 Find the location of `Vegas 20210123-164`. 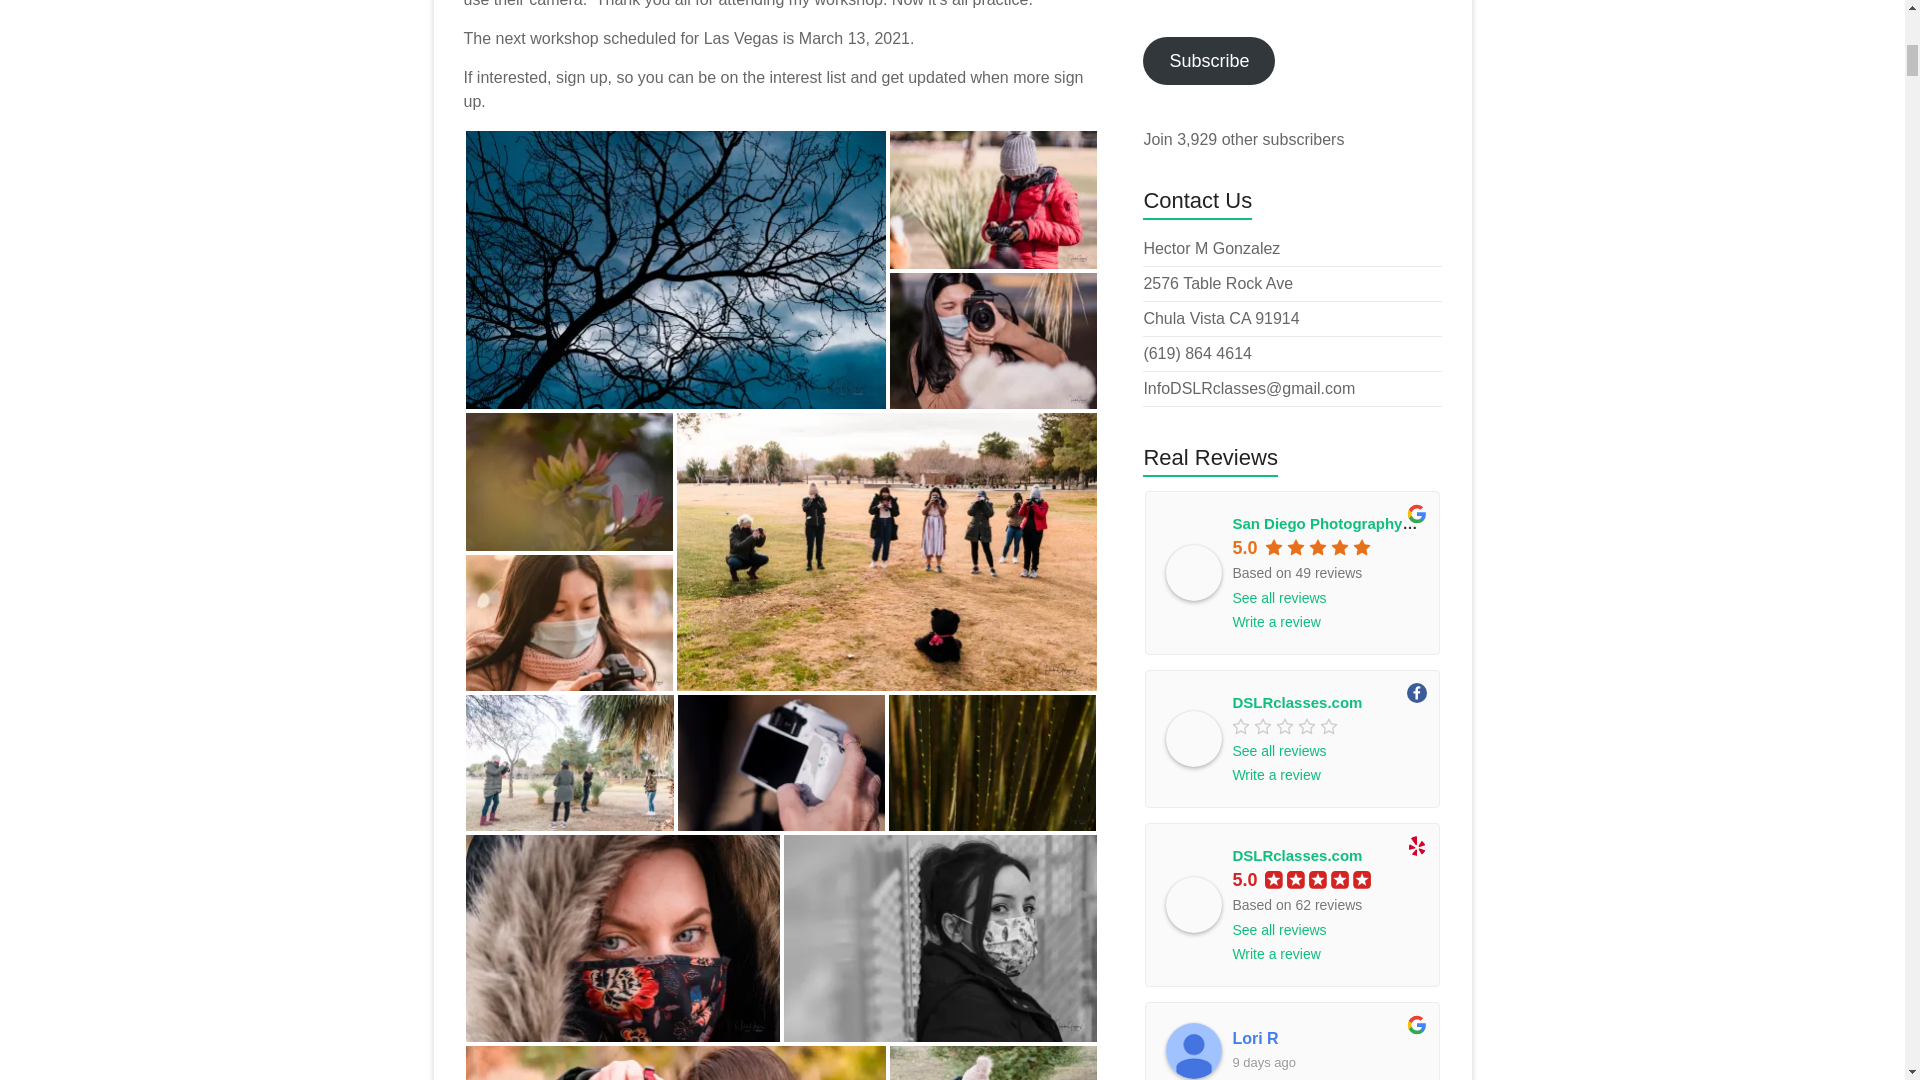

Vegas 20210123-164 is located at coordinates (940, 938).